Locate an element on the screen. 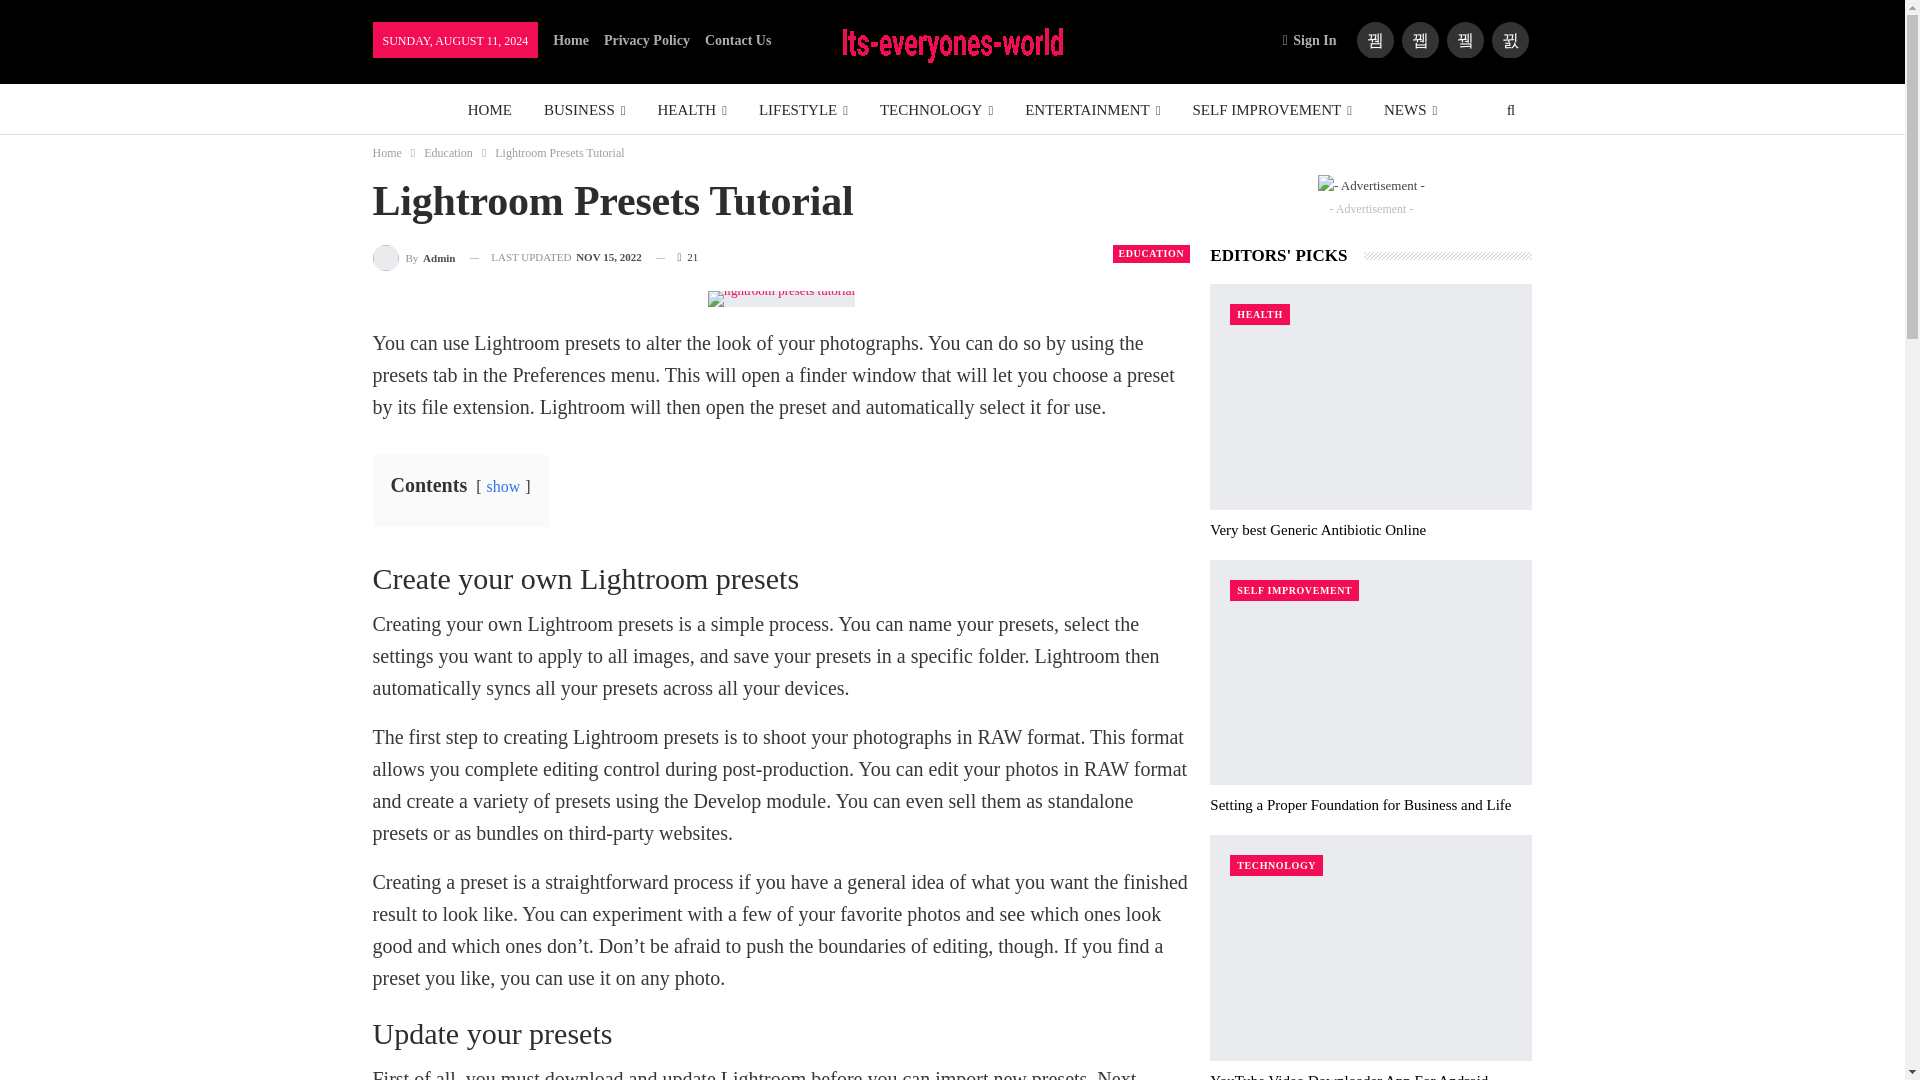  Home is located at coordinates (570, 40).